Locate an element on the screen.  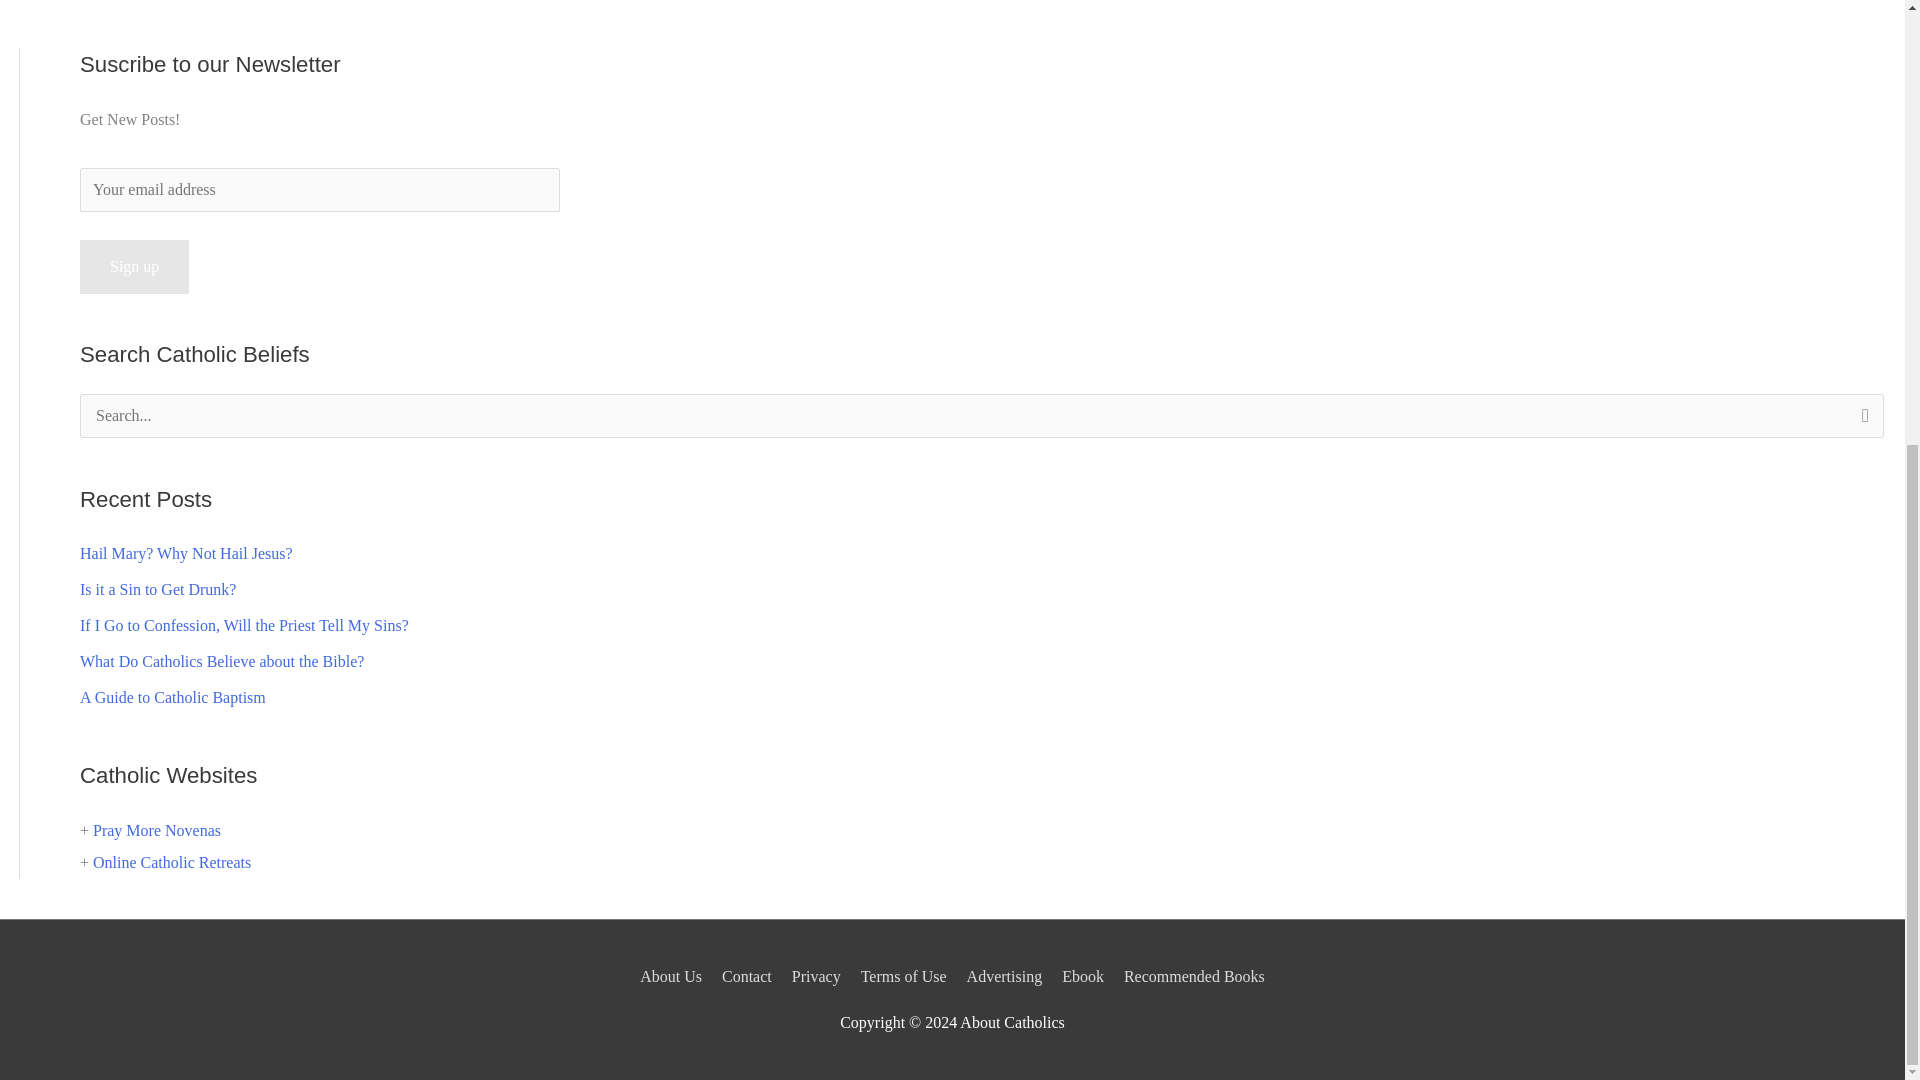
Terms of Use is located at coordinates (903, 976).